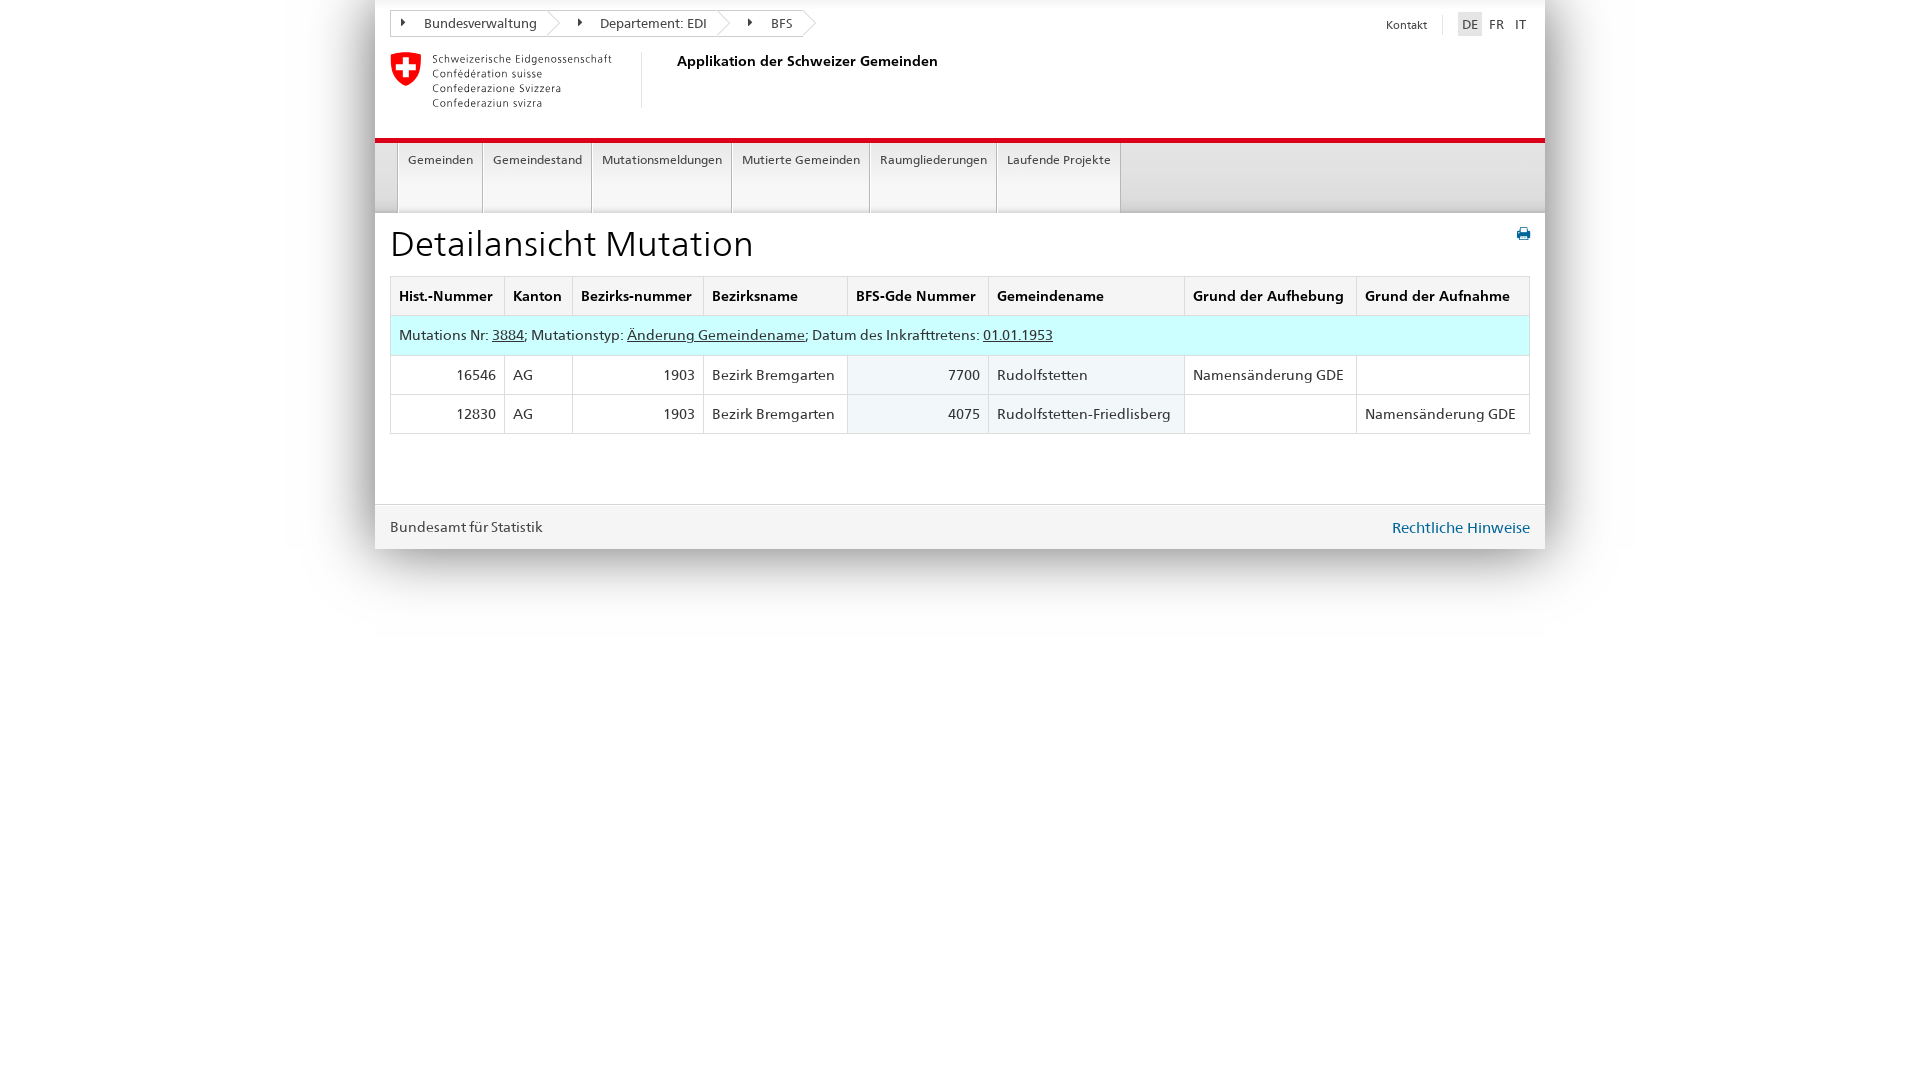  What do you see at coordinates (662, 178) in the screenshot?
I see `Mutationsmeldungen` at bounding box center [662, 178].